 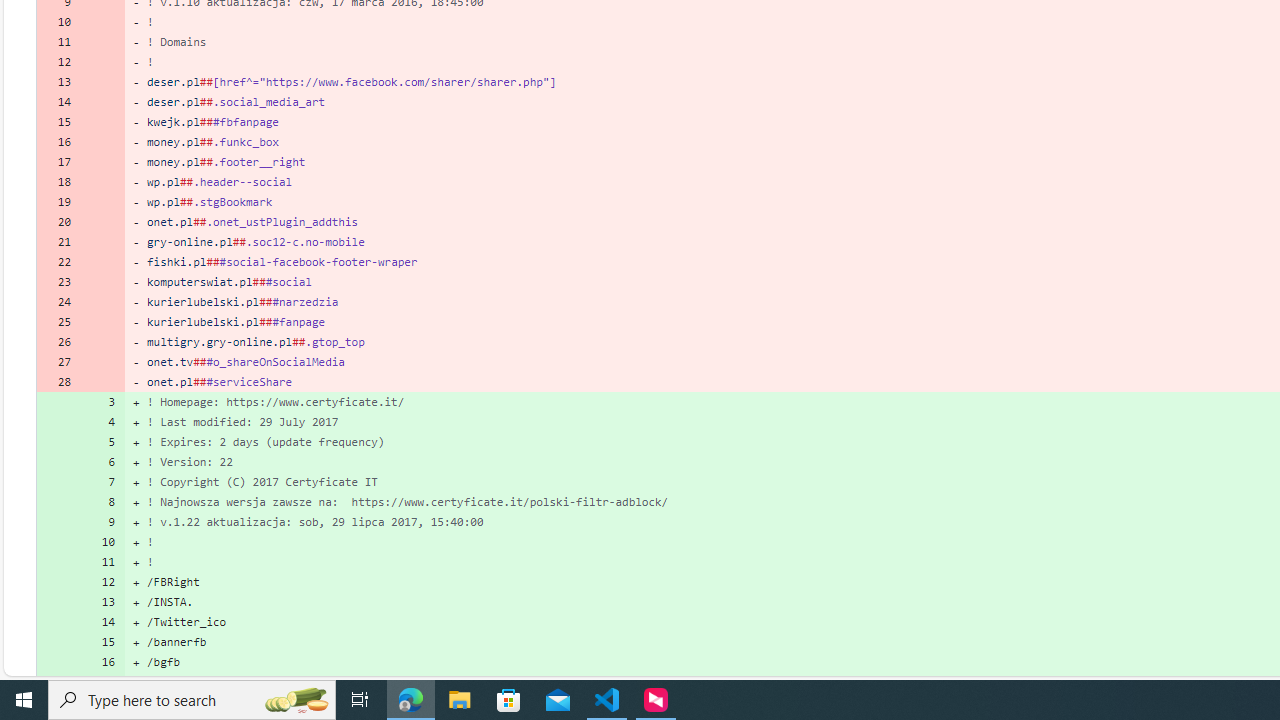 What do you see at coordinates (102, 602) in the screenshot?
I see `13` at bounding box center [102, 602].